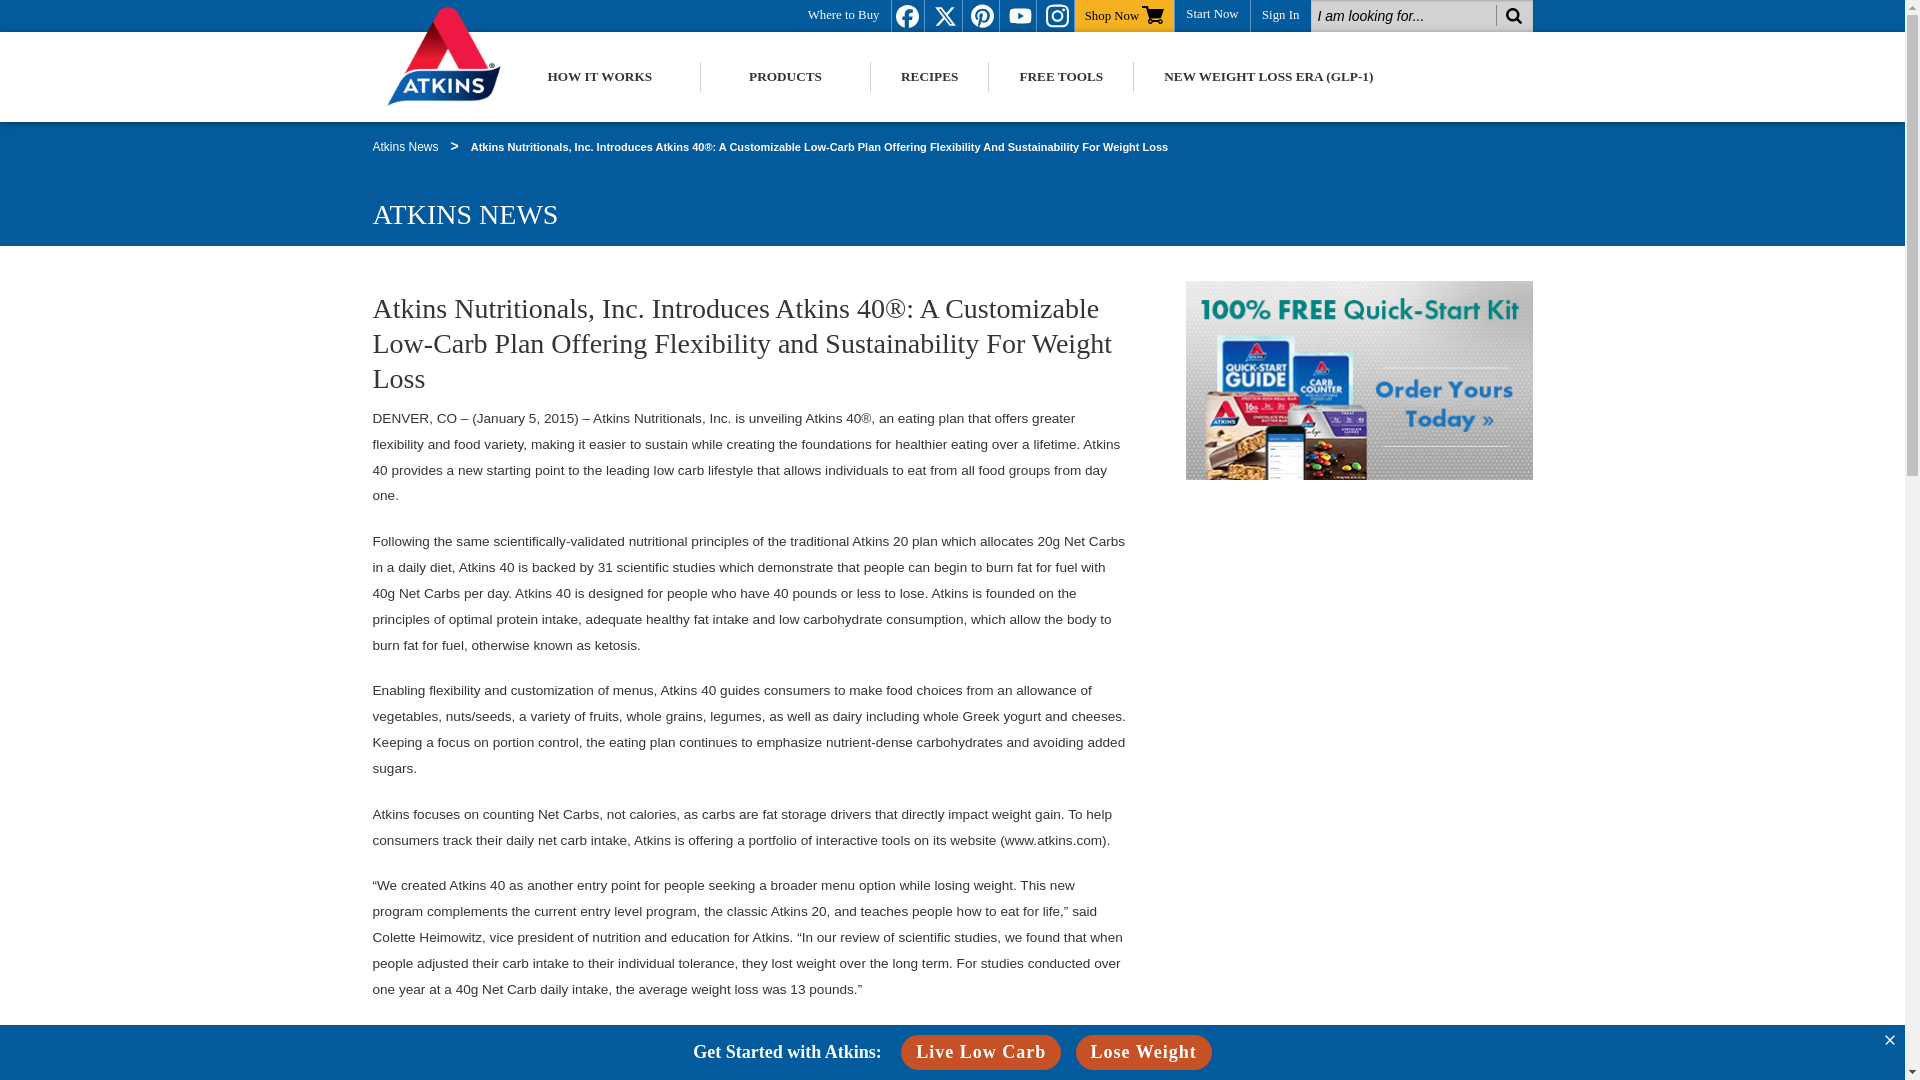 The height and width of the screenshot is (1080, 1920). What do you see at coordinates (930, 76) in the screenshot?
I see `RECIPES` at bounding box center [930, 76].